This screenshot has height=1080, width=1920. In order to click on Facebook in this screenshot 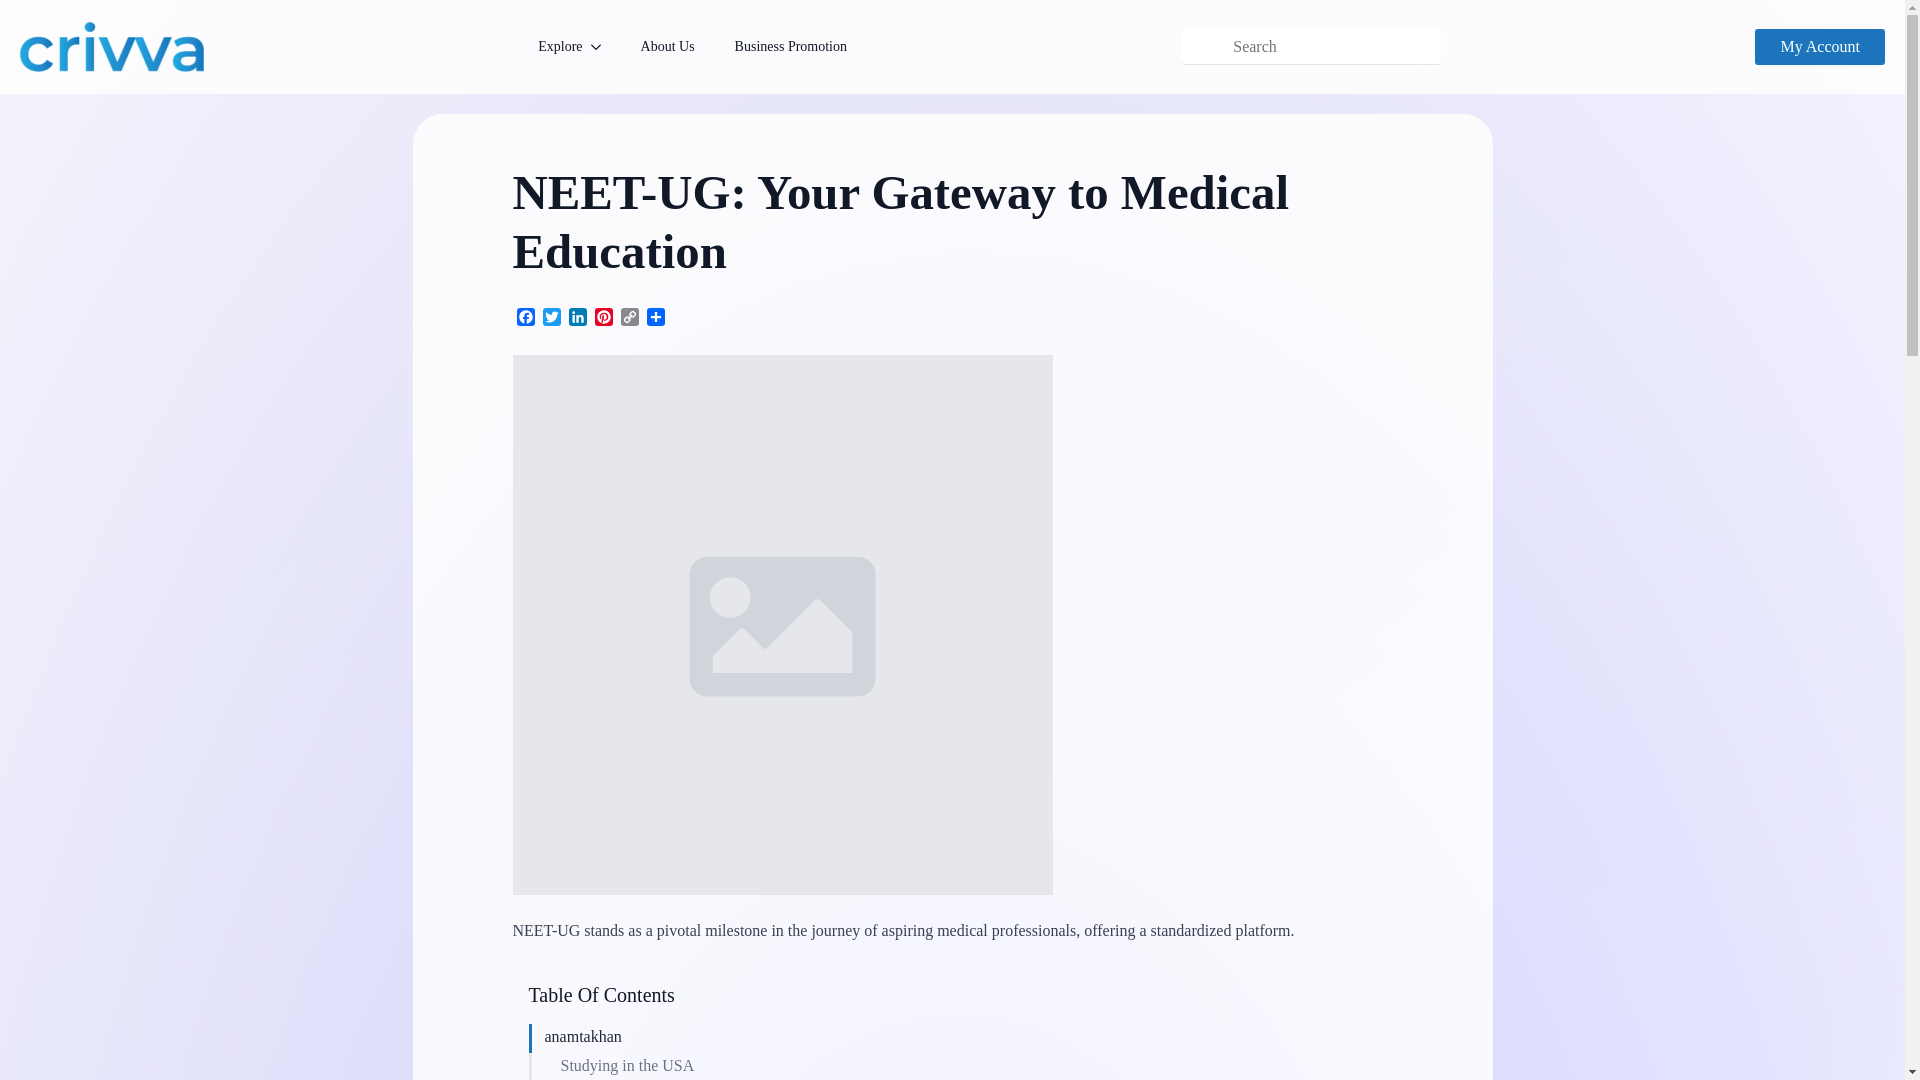, I will do `click(524, 318)`.